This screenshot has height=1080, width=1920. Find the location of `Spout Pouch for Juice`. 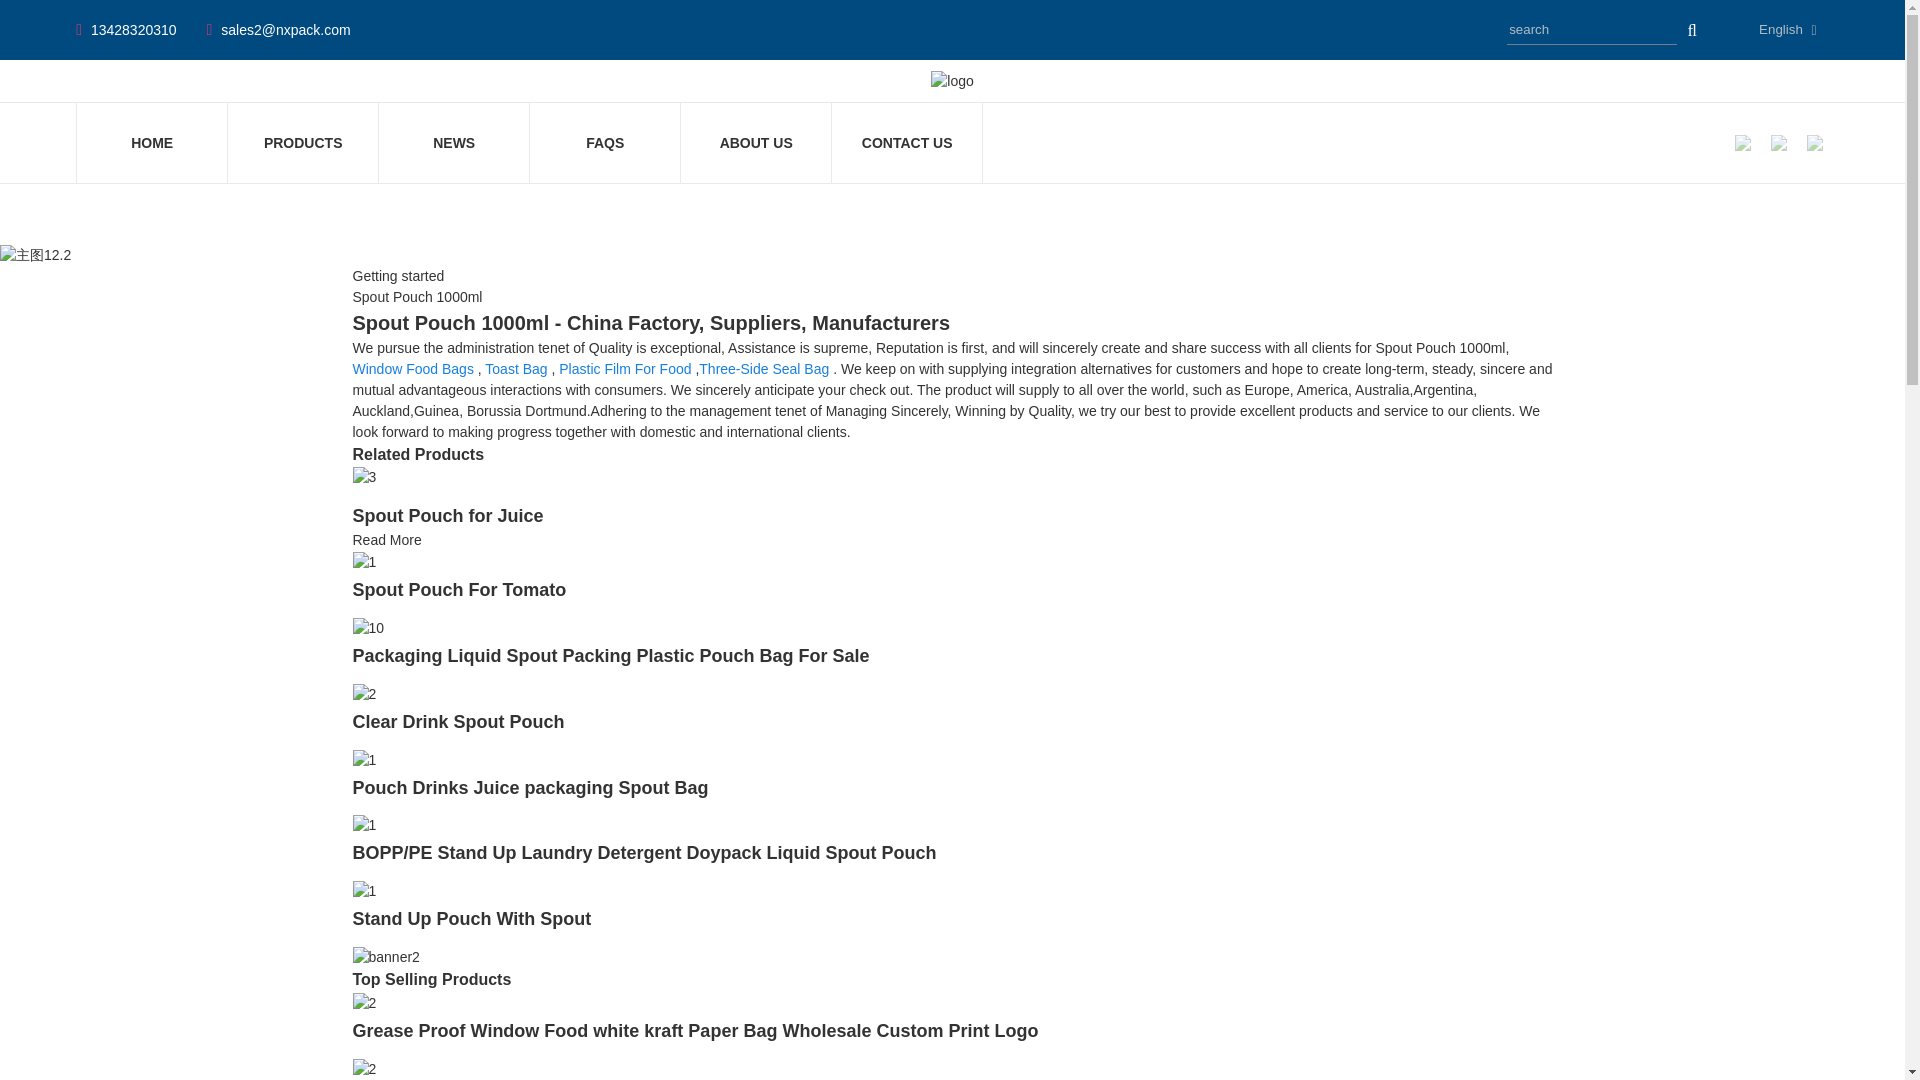

Spout Pouch for Juice is located at coordinates (447, 516).